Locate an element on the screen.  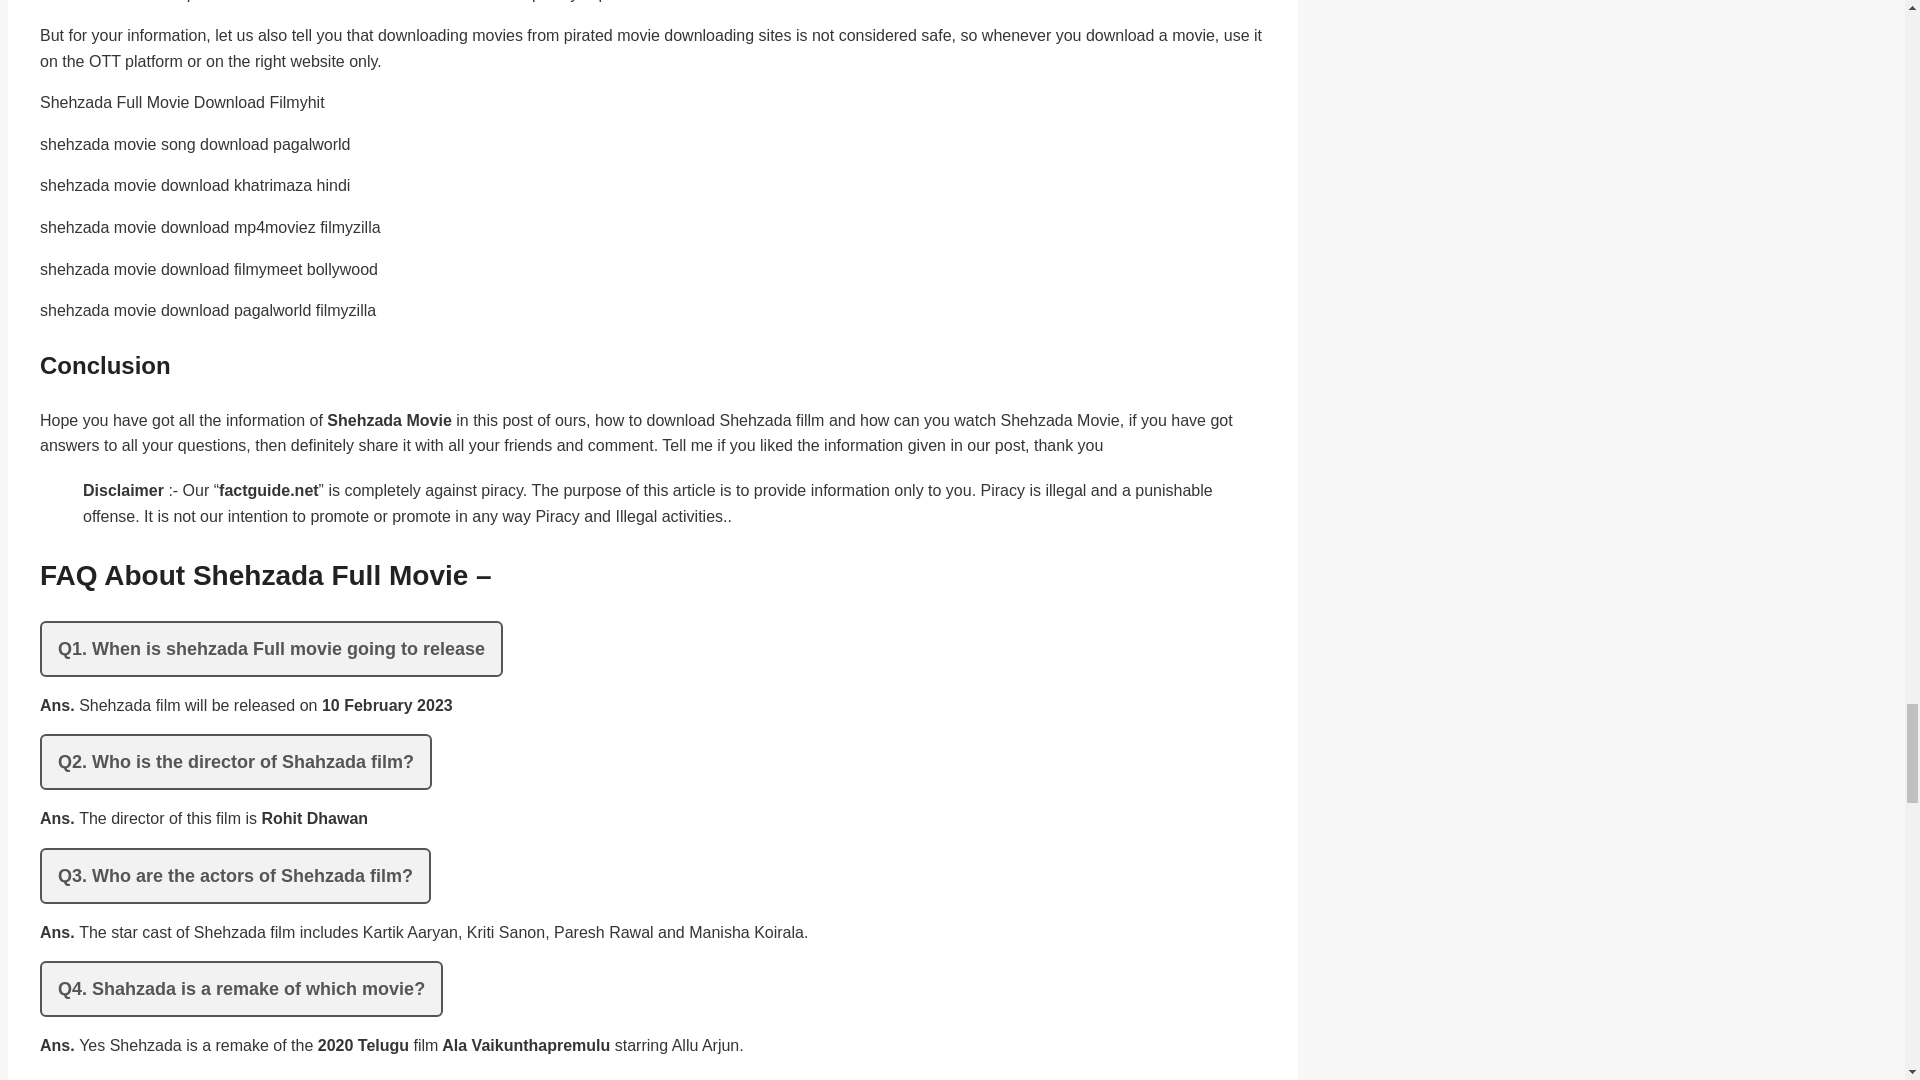
Q1. When is shehzada Full movie going to release is located at coordinates (272, 649).